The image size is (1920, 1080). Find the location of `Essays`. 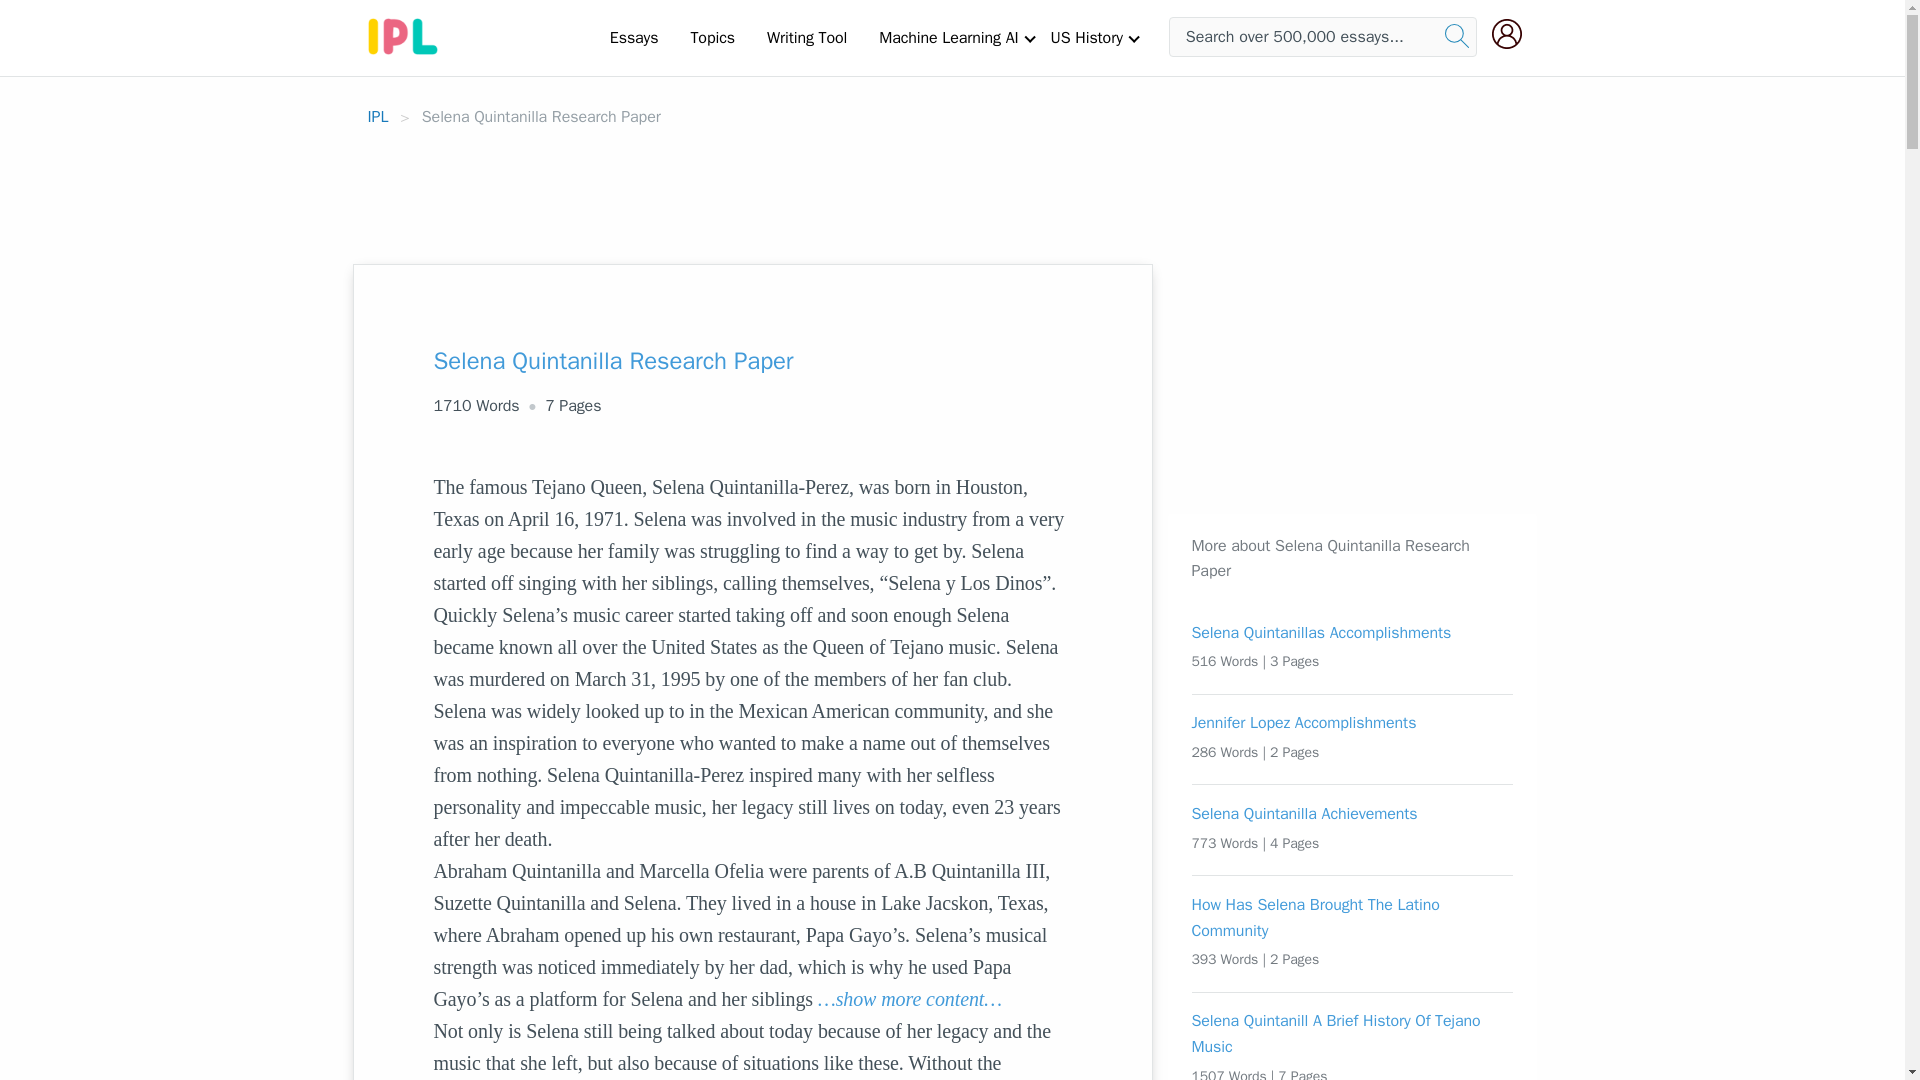

Essays is located at coordinates (634, 37).